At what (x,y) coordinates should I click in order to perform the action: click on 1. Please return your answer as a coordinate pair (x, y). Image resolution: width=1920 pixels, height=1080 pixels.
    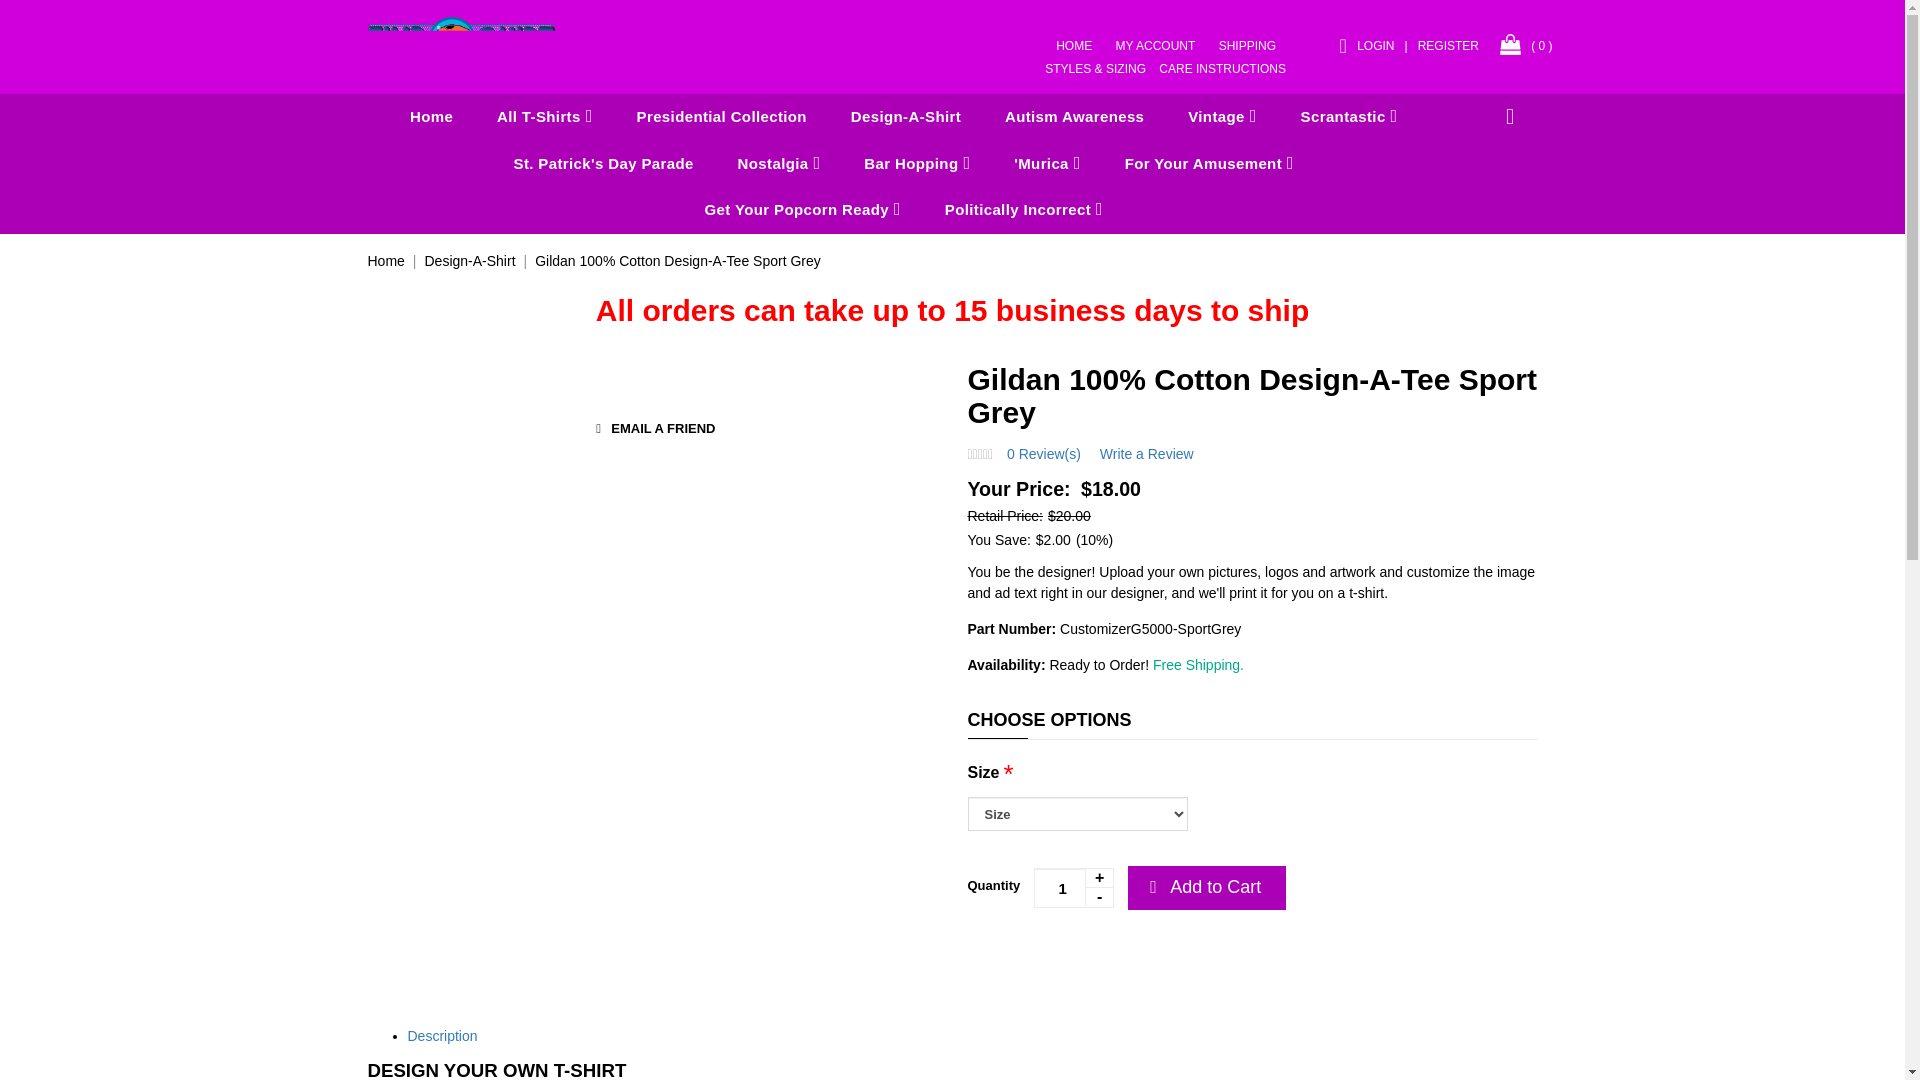
    Looking at the image, I should click on (1074, 888).